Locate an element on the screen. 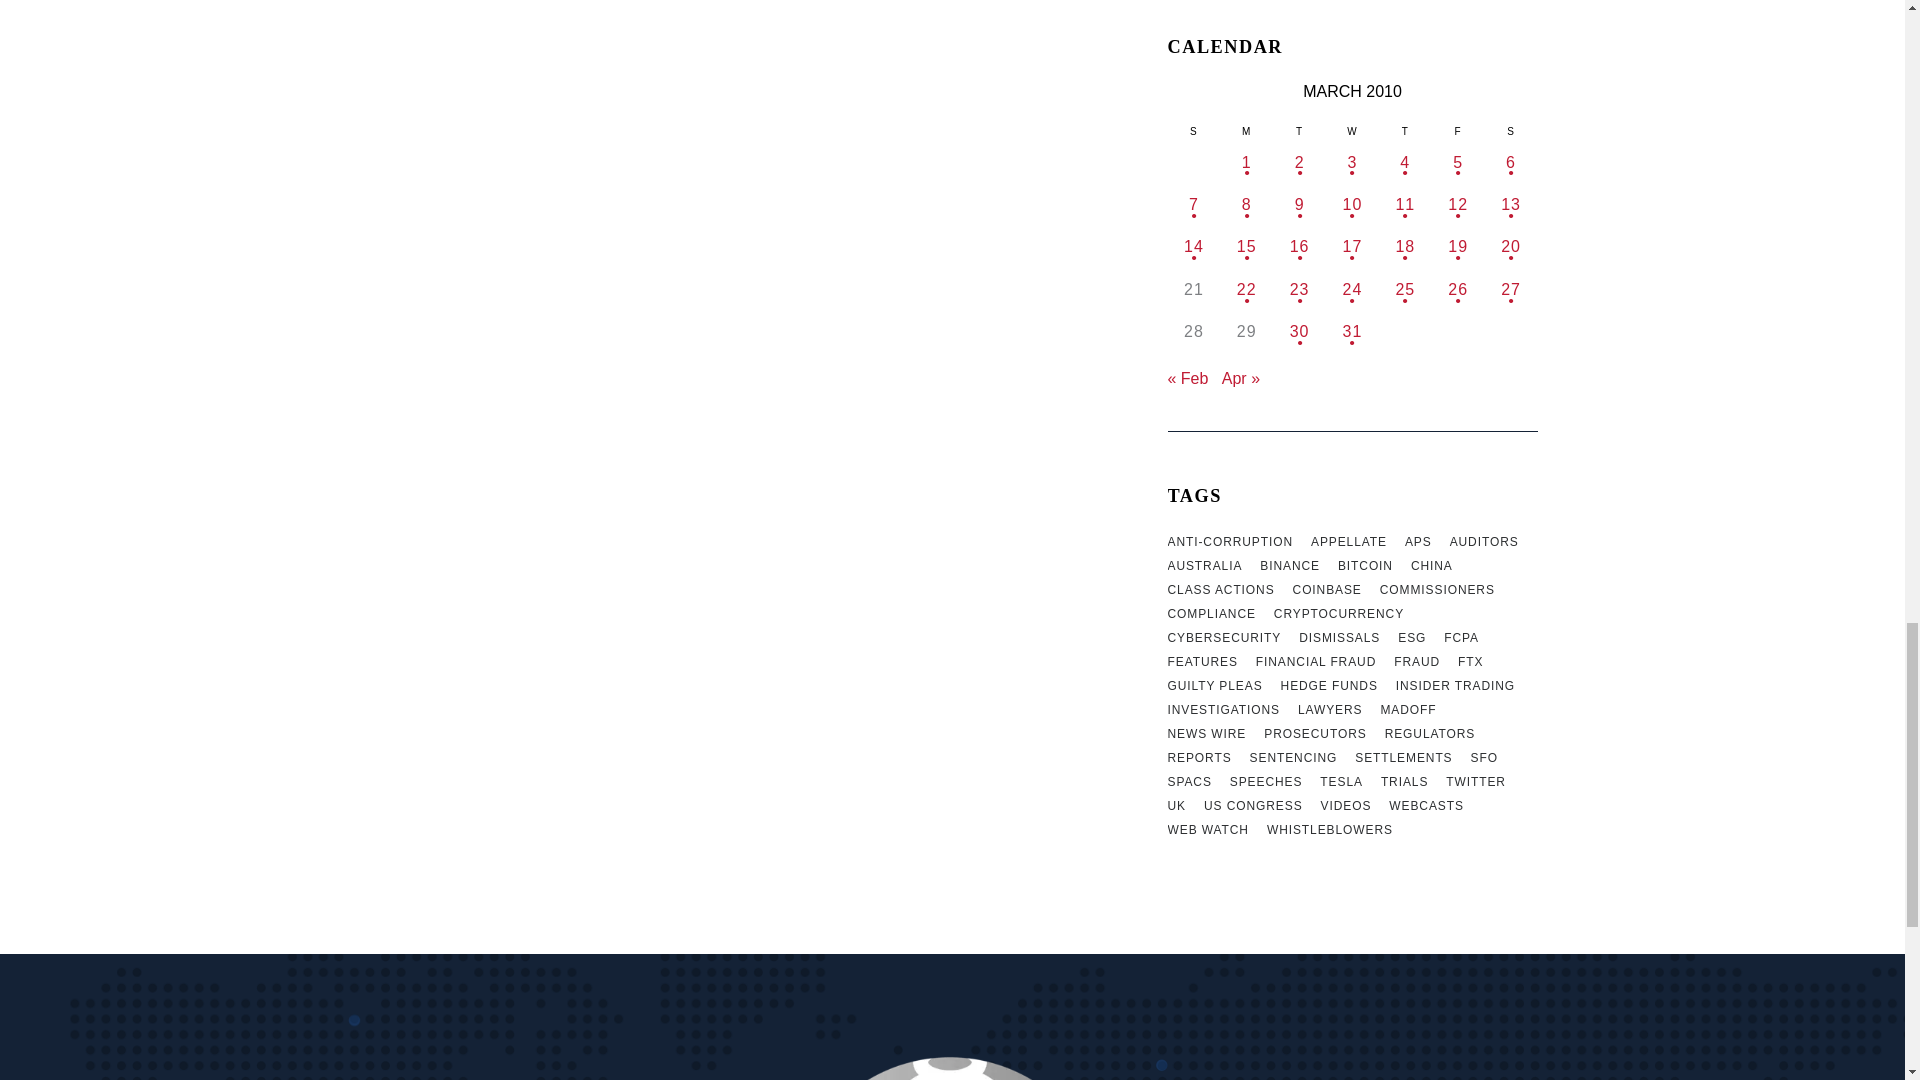  Thursday is located at coordinates (1405, 129).